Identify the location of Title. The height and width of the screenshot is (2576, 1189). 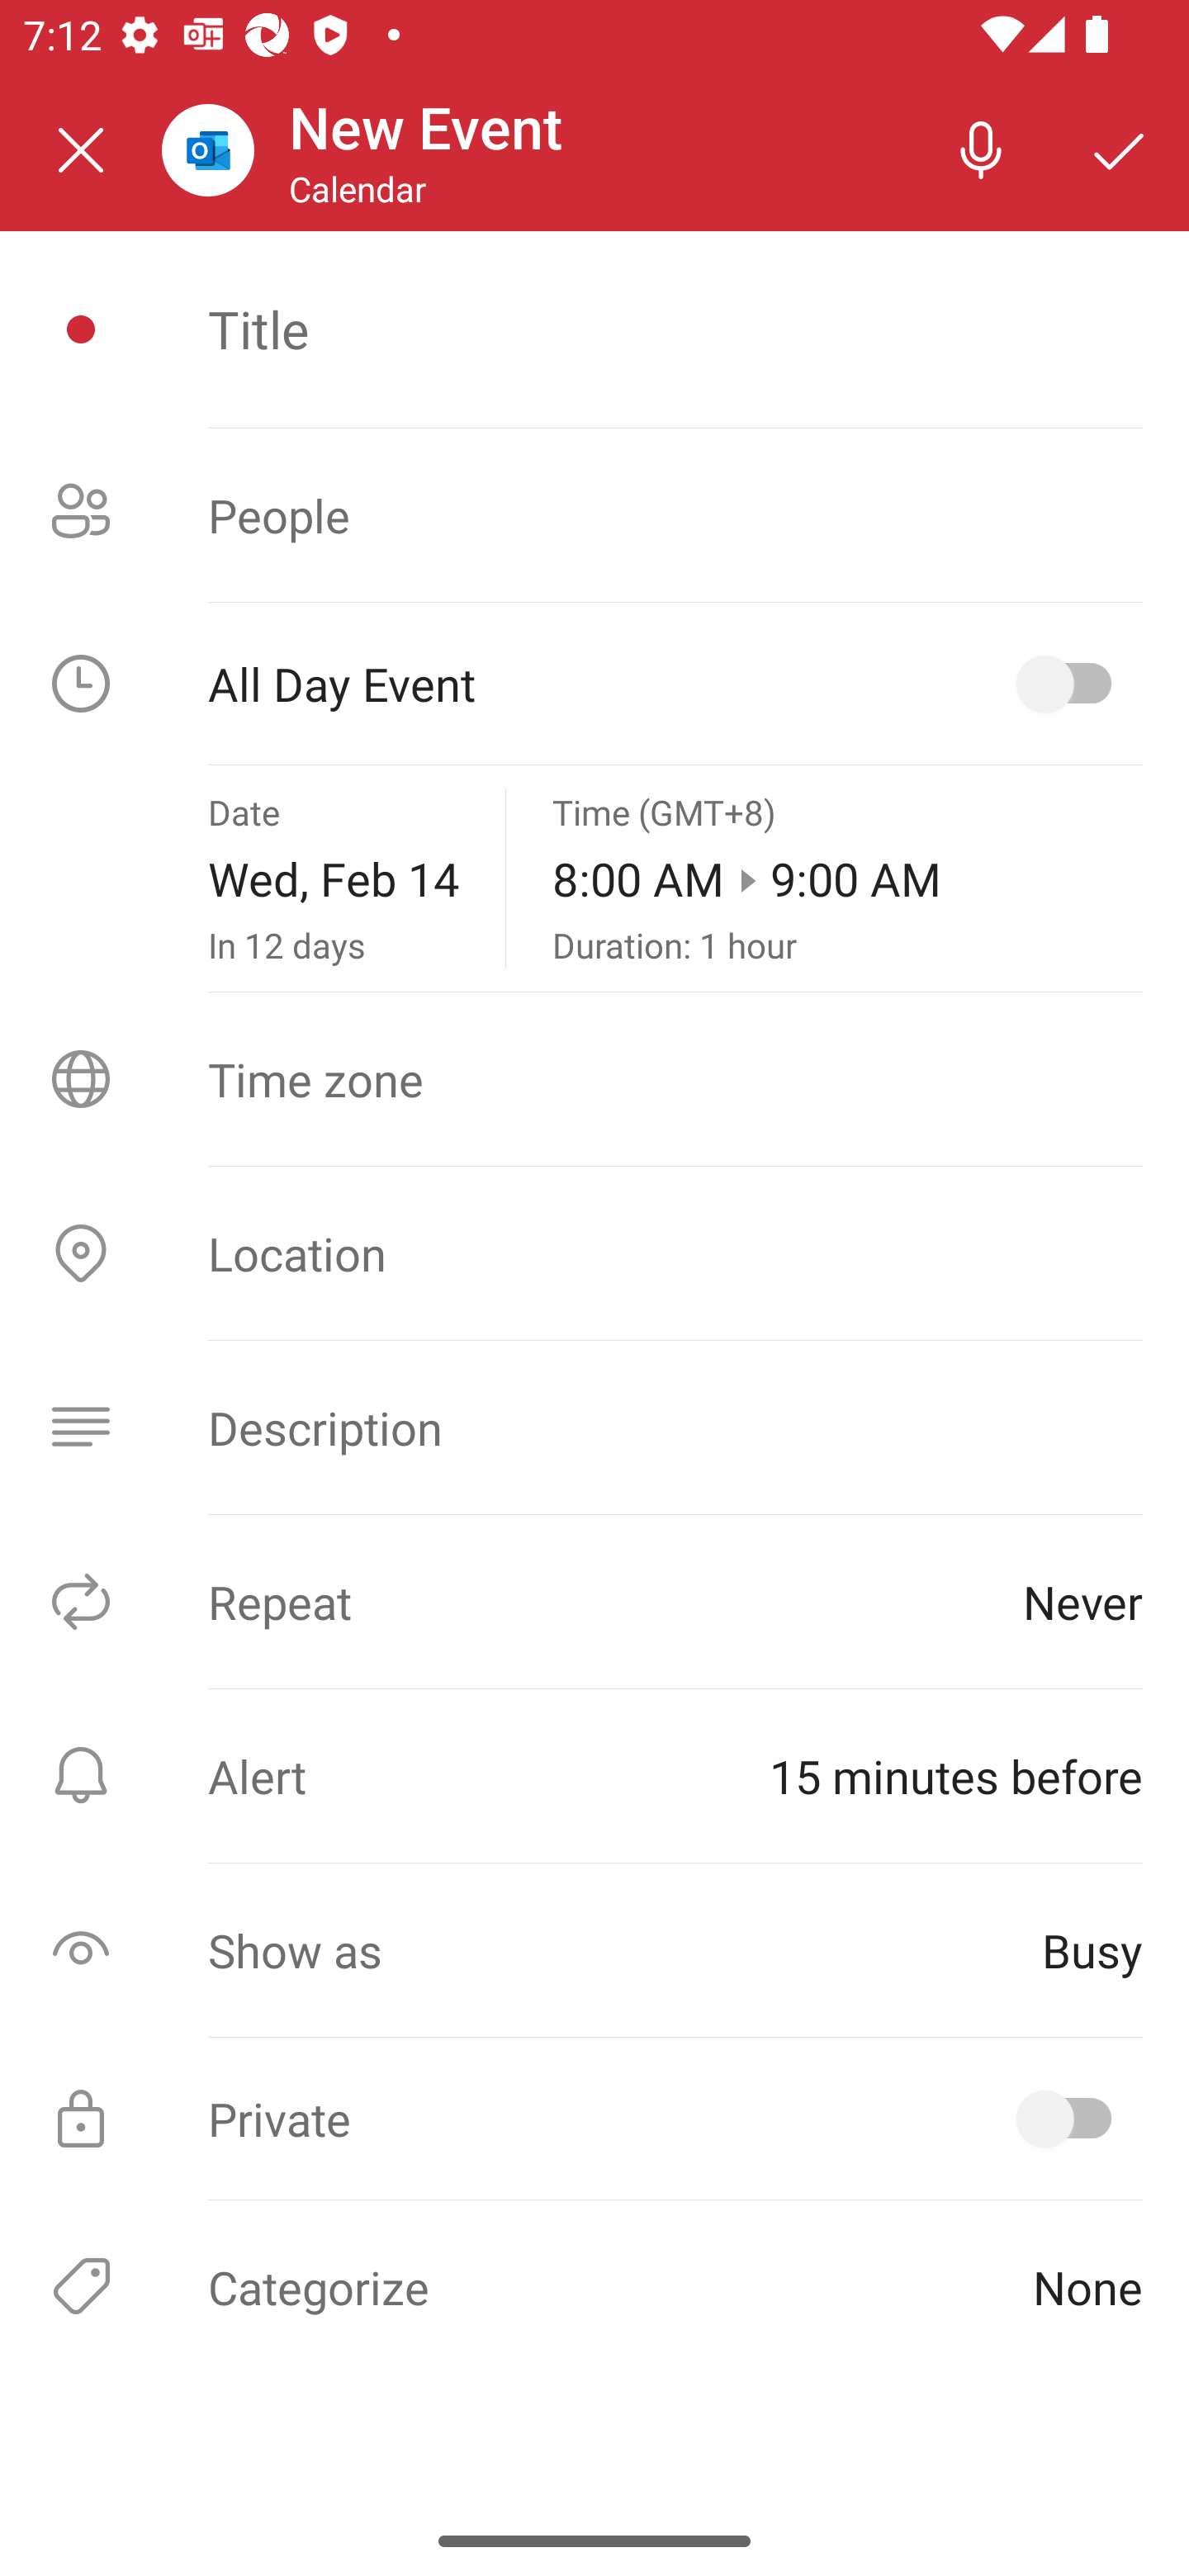
(675, 329).